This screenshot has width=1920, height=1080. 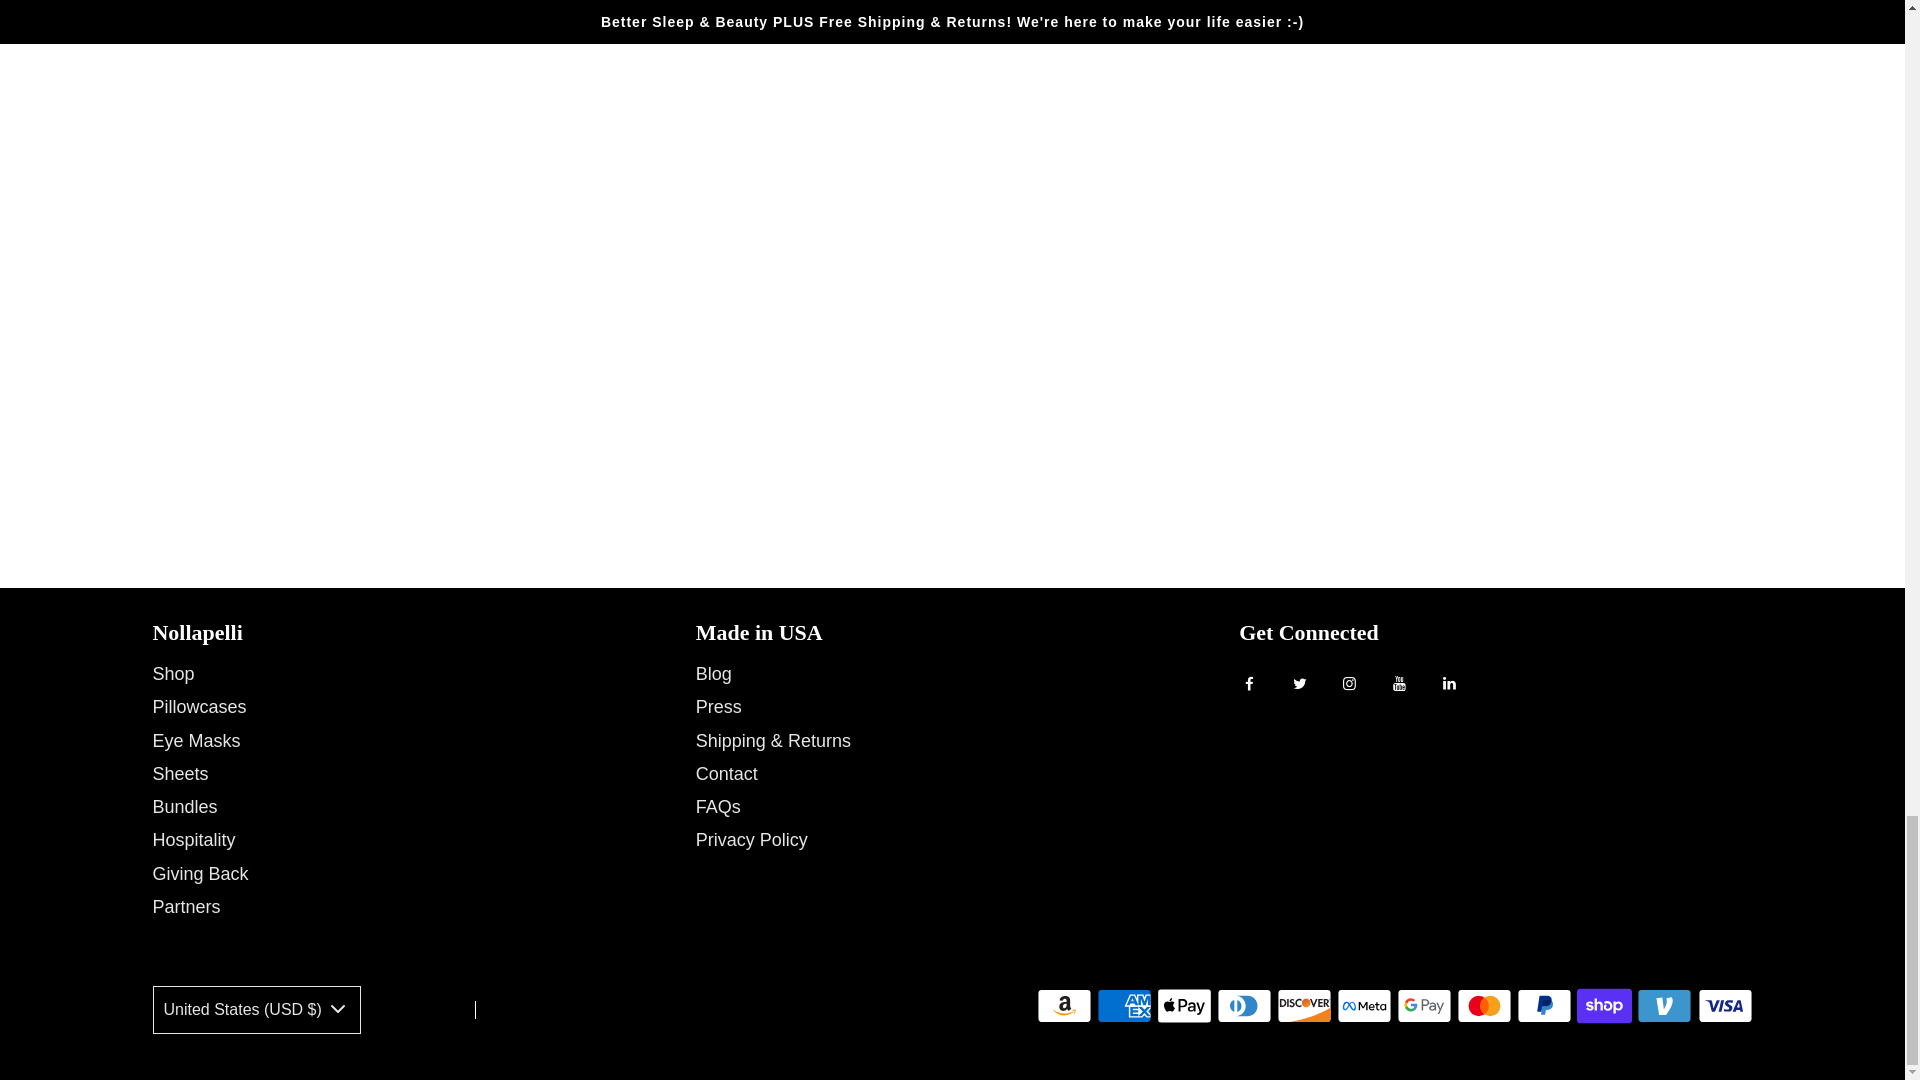 What do you see at coordinates (1664, 1006) in the screenshot?
I see `Venmo` at bounding box center [1664, 1006].